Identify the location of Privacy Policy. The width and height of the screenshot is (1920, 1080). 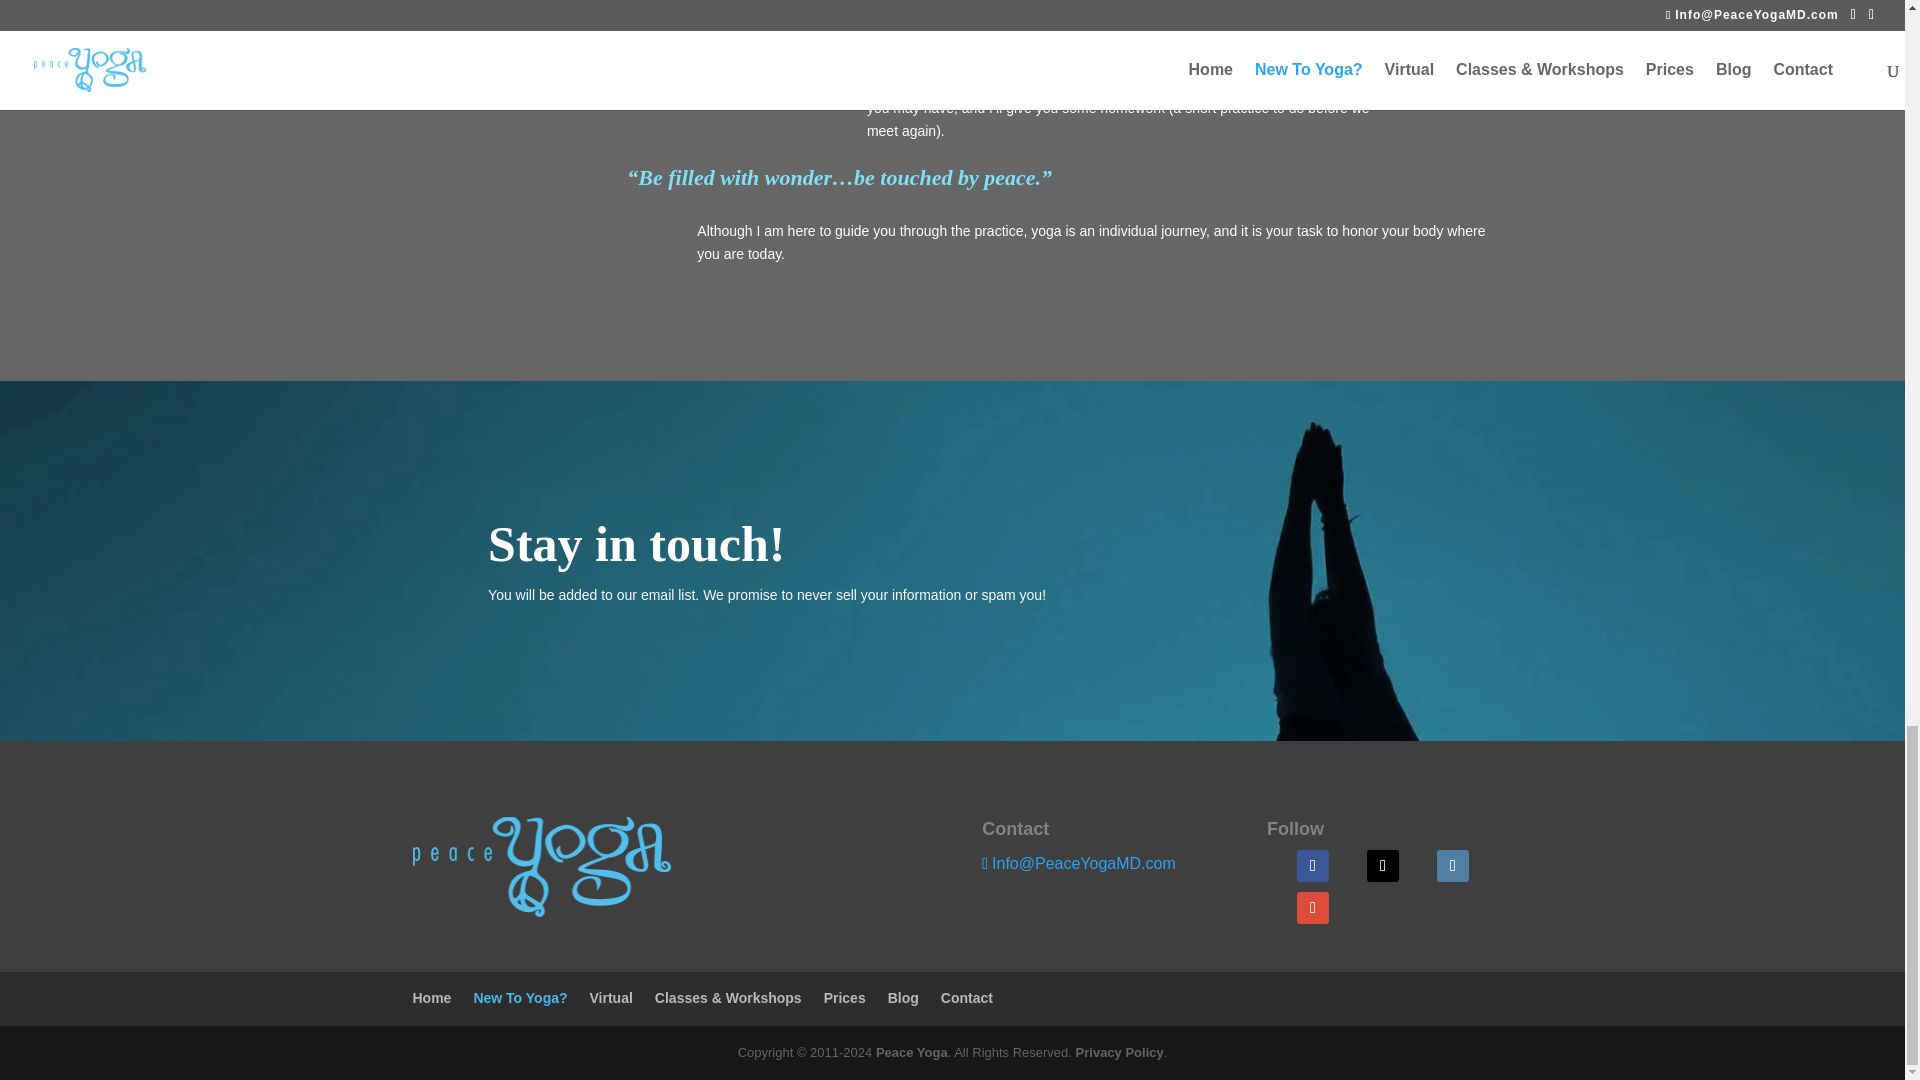
(1119, 1052).